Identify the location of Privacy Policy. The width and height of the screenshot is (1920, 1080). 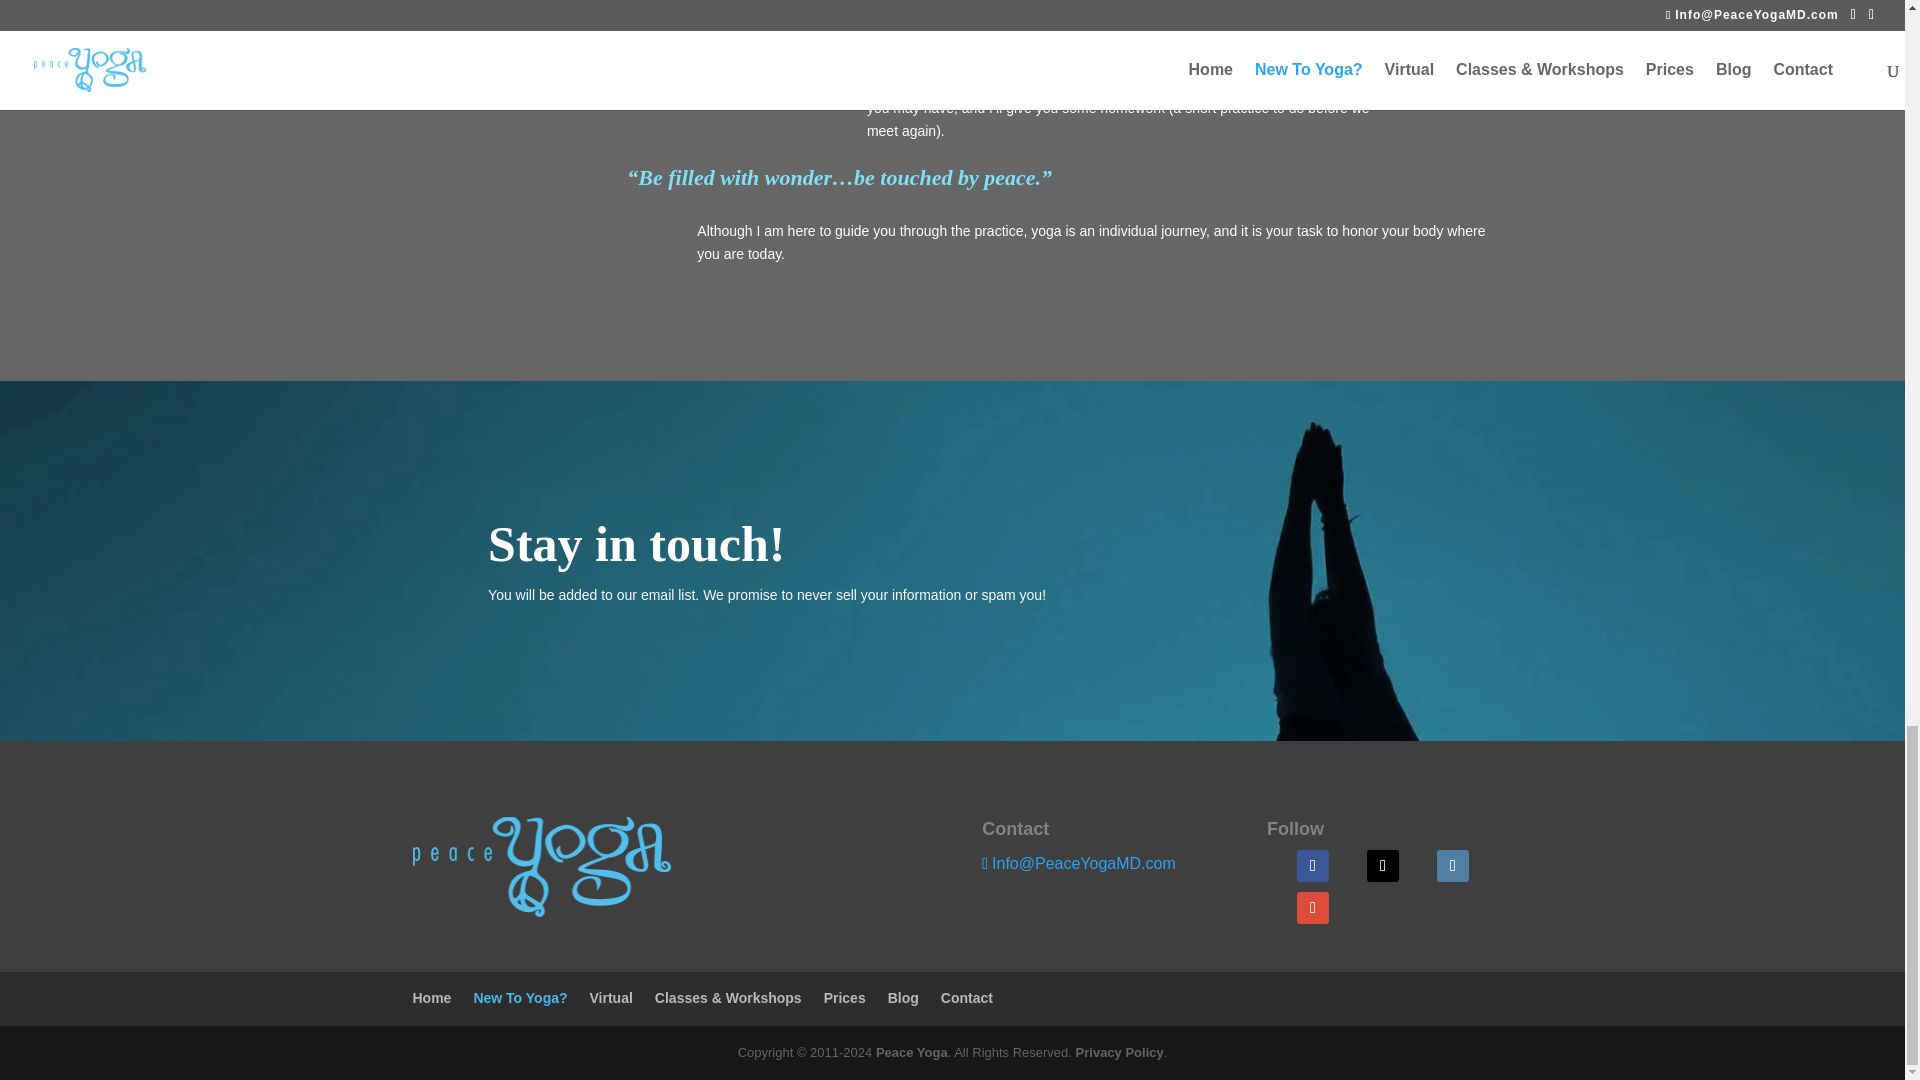
(1119, 1052).